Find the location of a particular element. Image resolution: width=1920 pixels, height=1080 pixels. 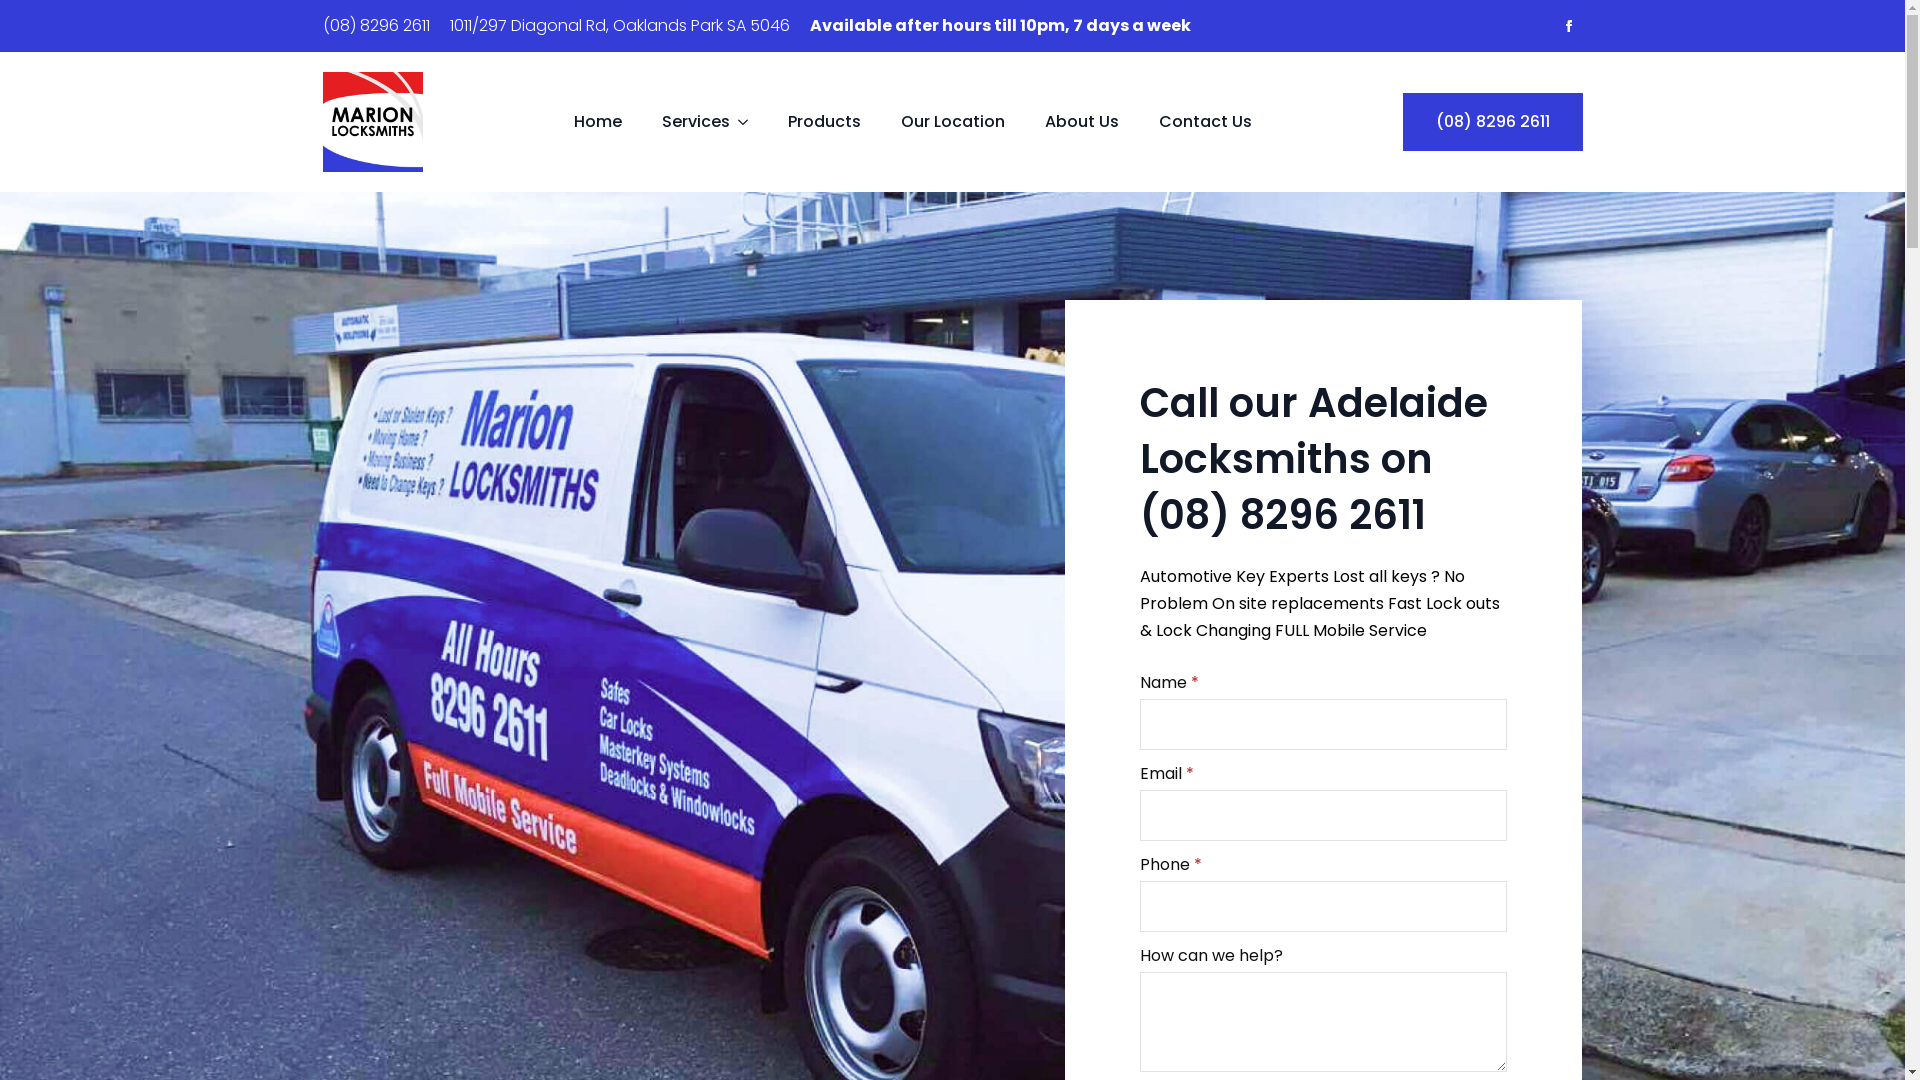

(08) 8296 2611 is located at coordinates (376, 25).